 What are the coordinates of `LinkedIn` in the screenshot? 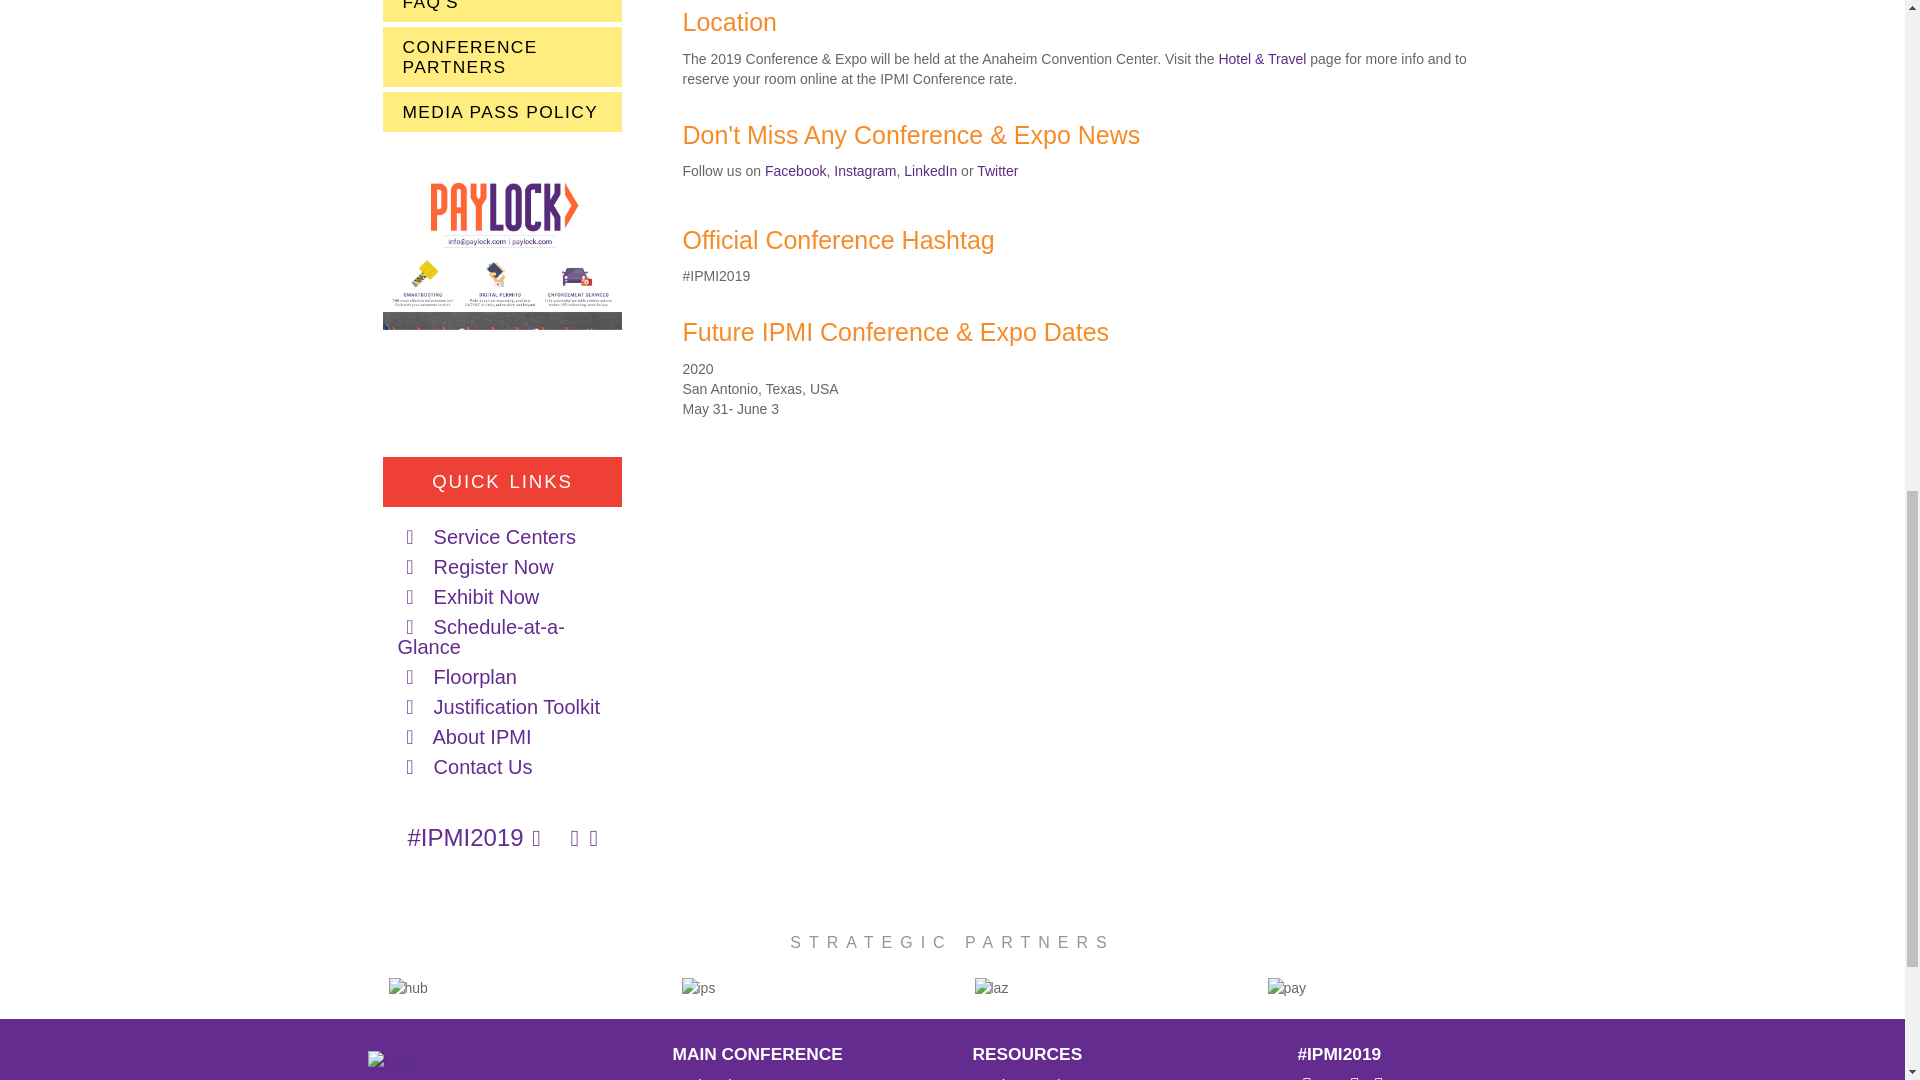 It's located at (930, 171).